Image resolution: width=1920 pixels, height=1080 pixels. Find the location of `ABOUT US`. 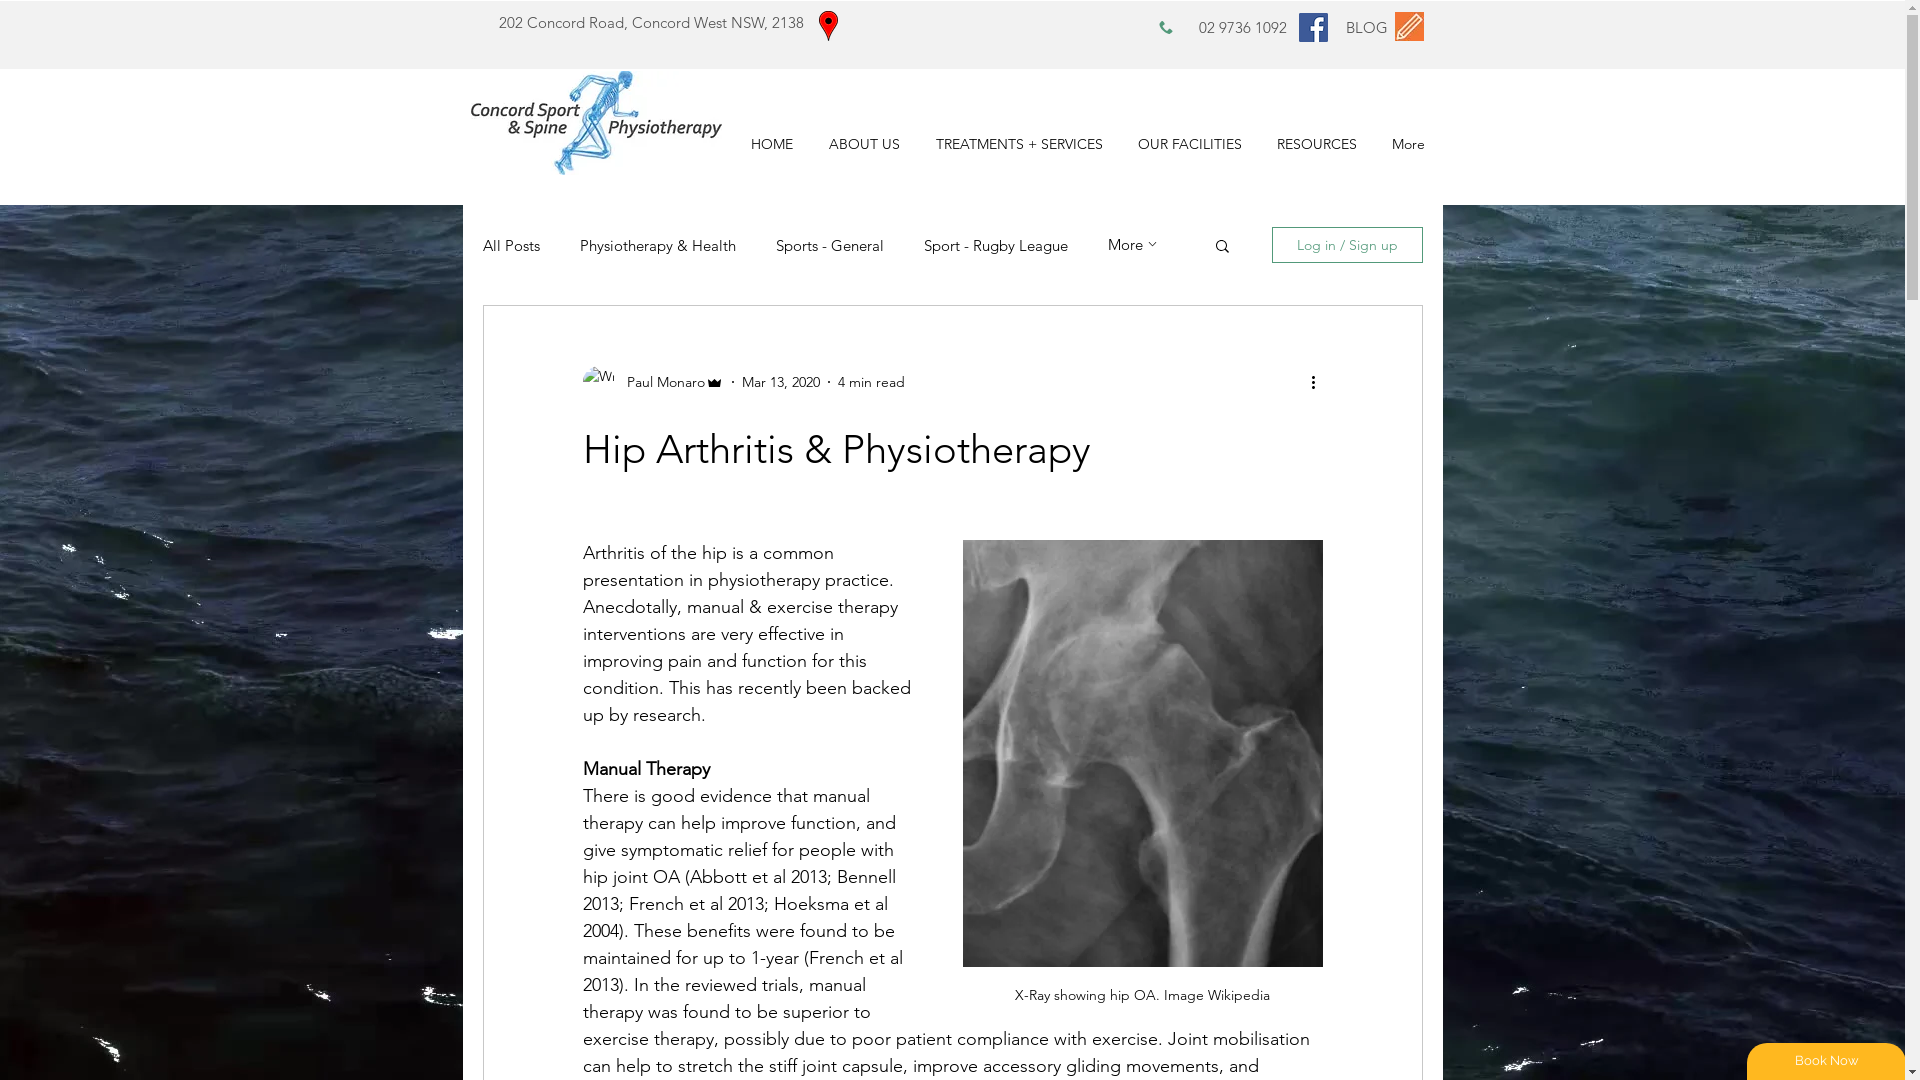

ABOUT US is located at coordinates (864, 144).